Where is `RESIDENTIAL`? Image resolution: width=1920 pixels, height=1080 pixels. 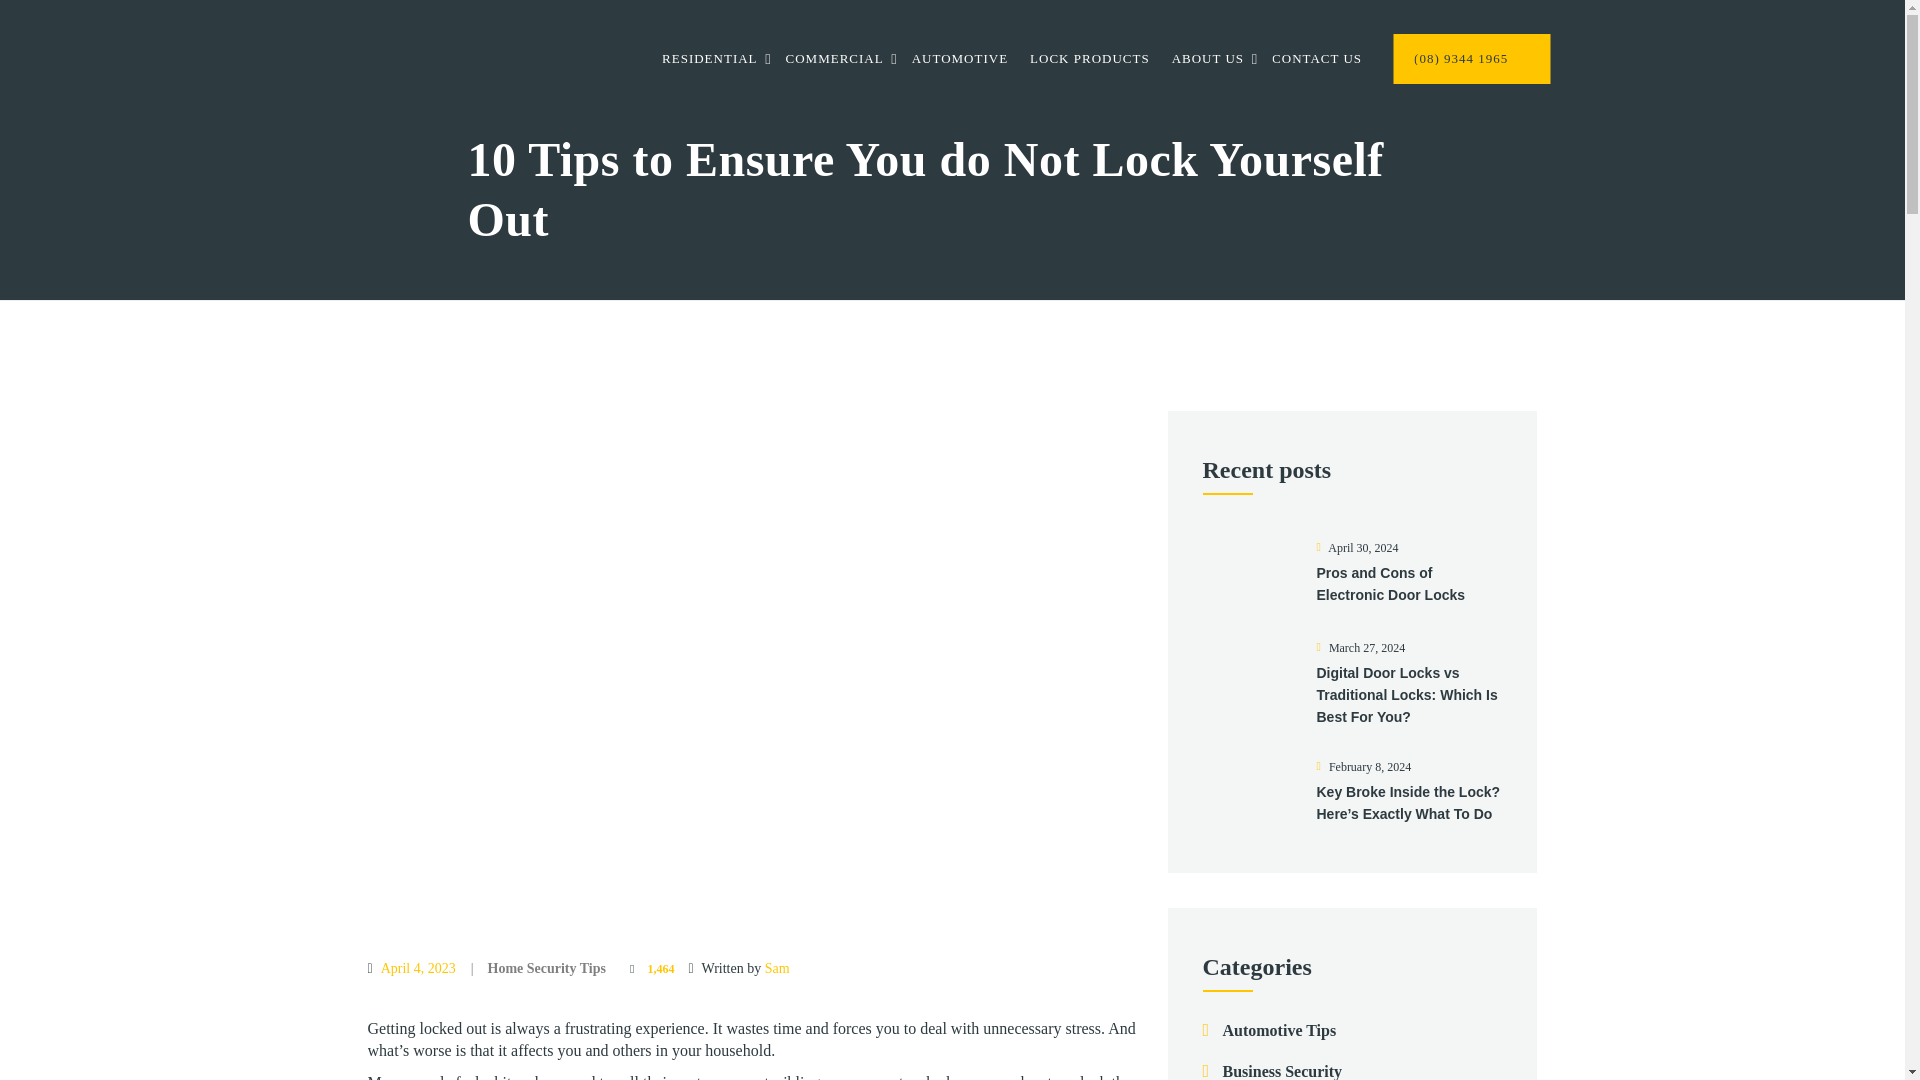
RESIDENTIAL is located at coordinates (710, 62).